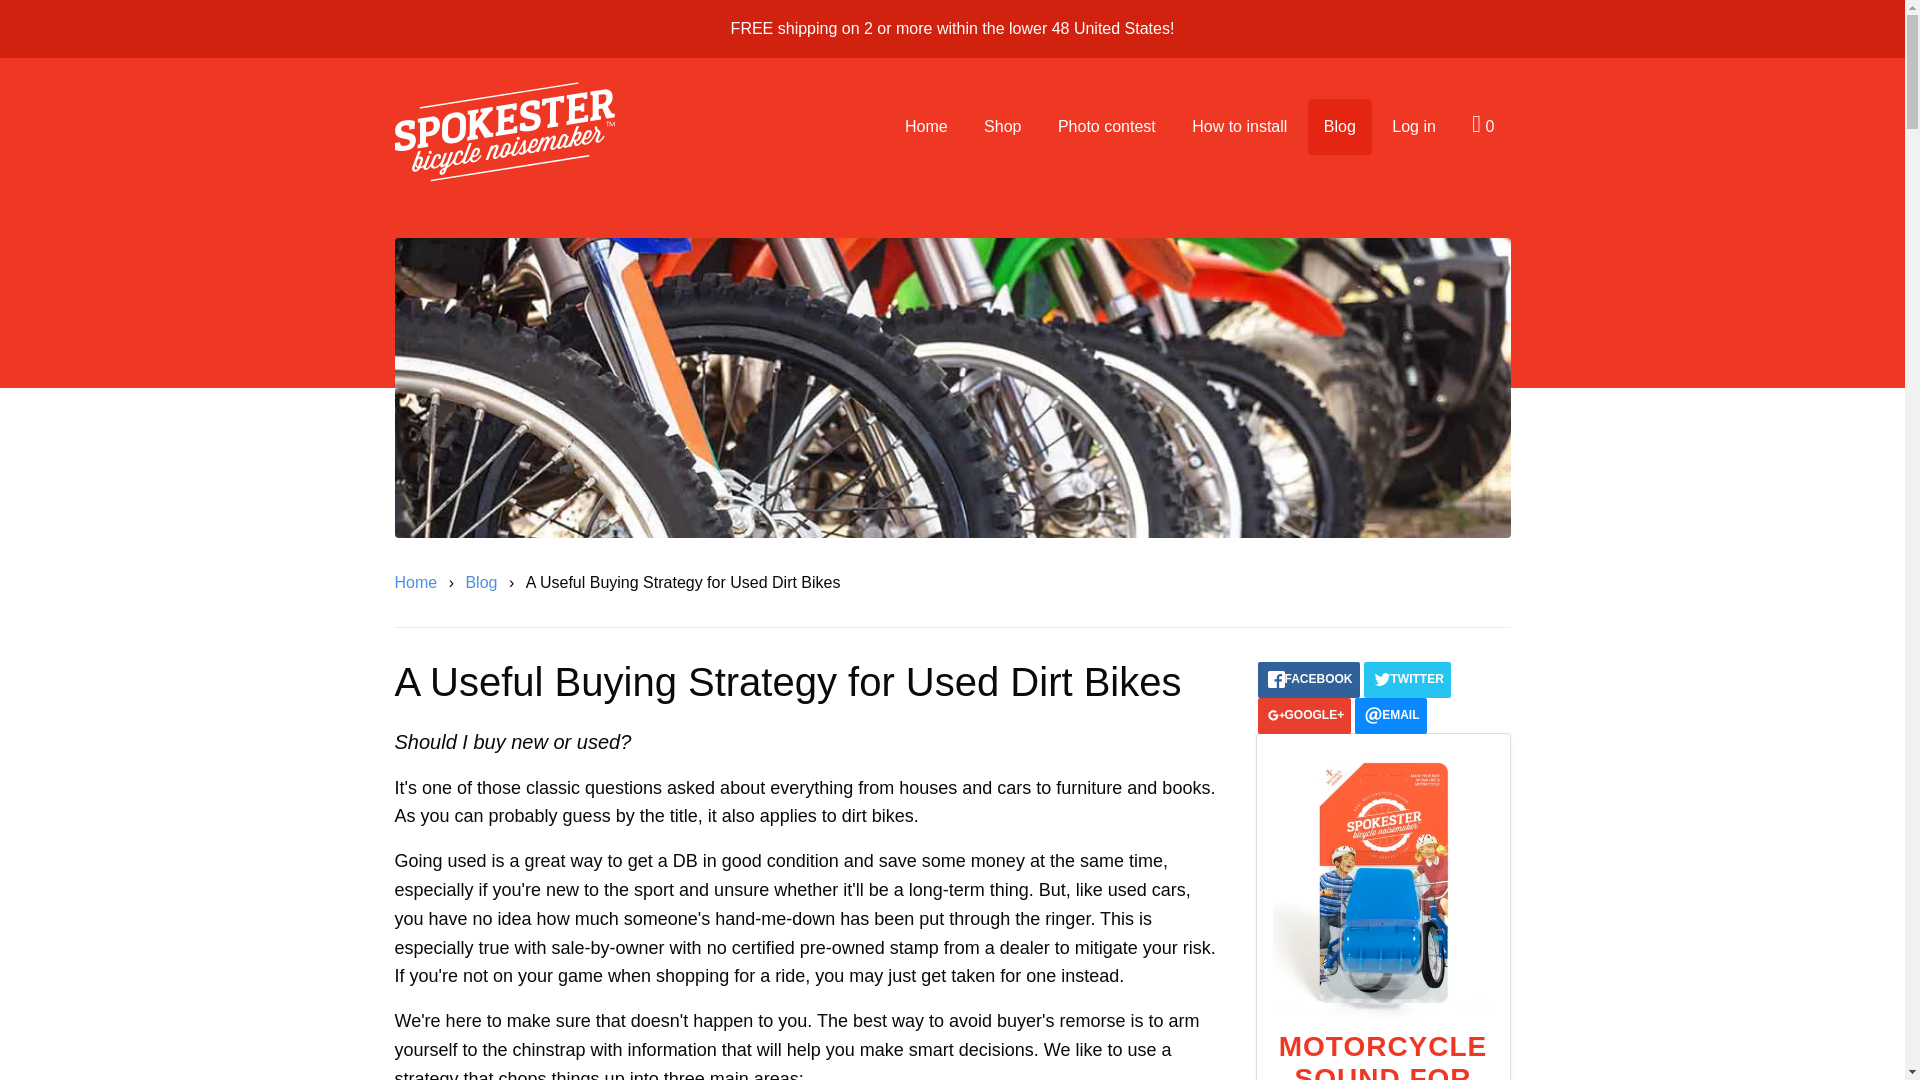 The image size is (1920, 1080). What do you see at coordinates (926, 127) in the screenshot?
I see `Home` at bounding box center [926, 127].